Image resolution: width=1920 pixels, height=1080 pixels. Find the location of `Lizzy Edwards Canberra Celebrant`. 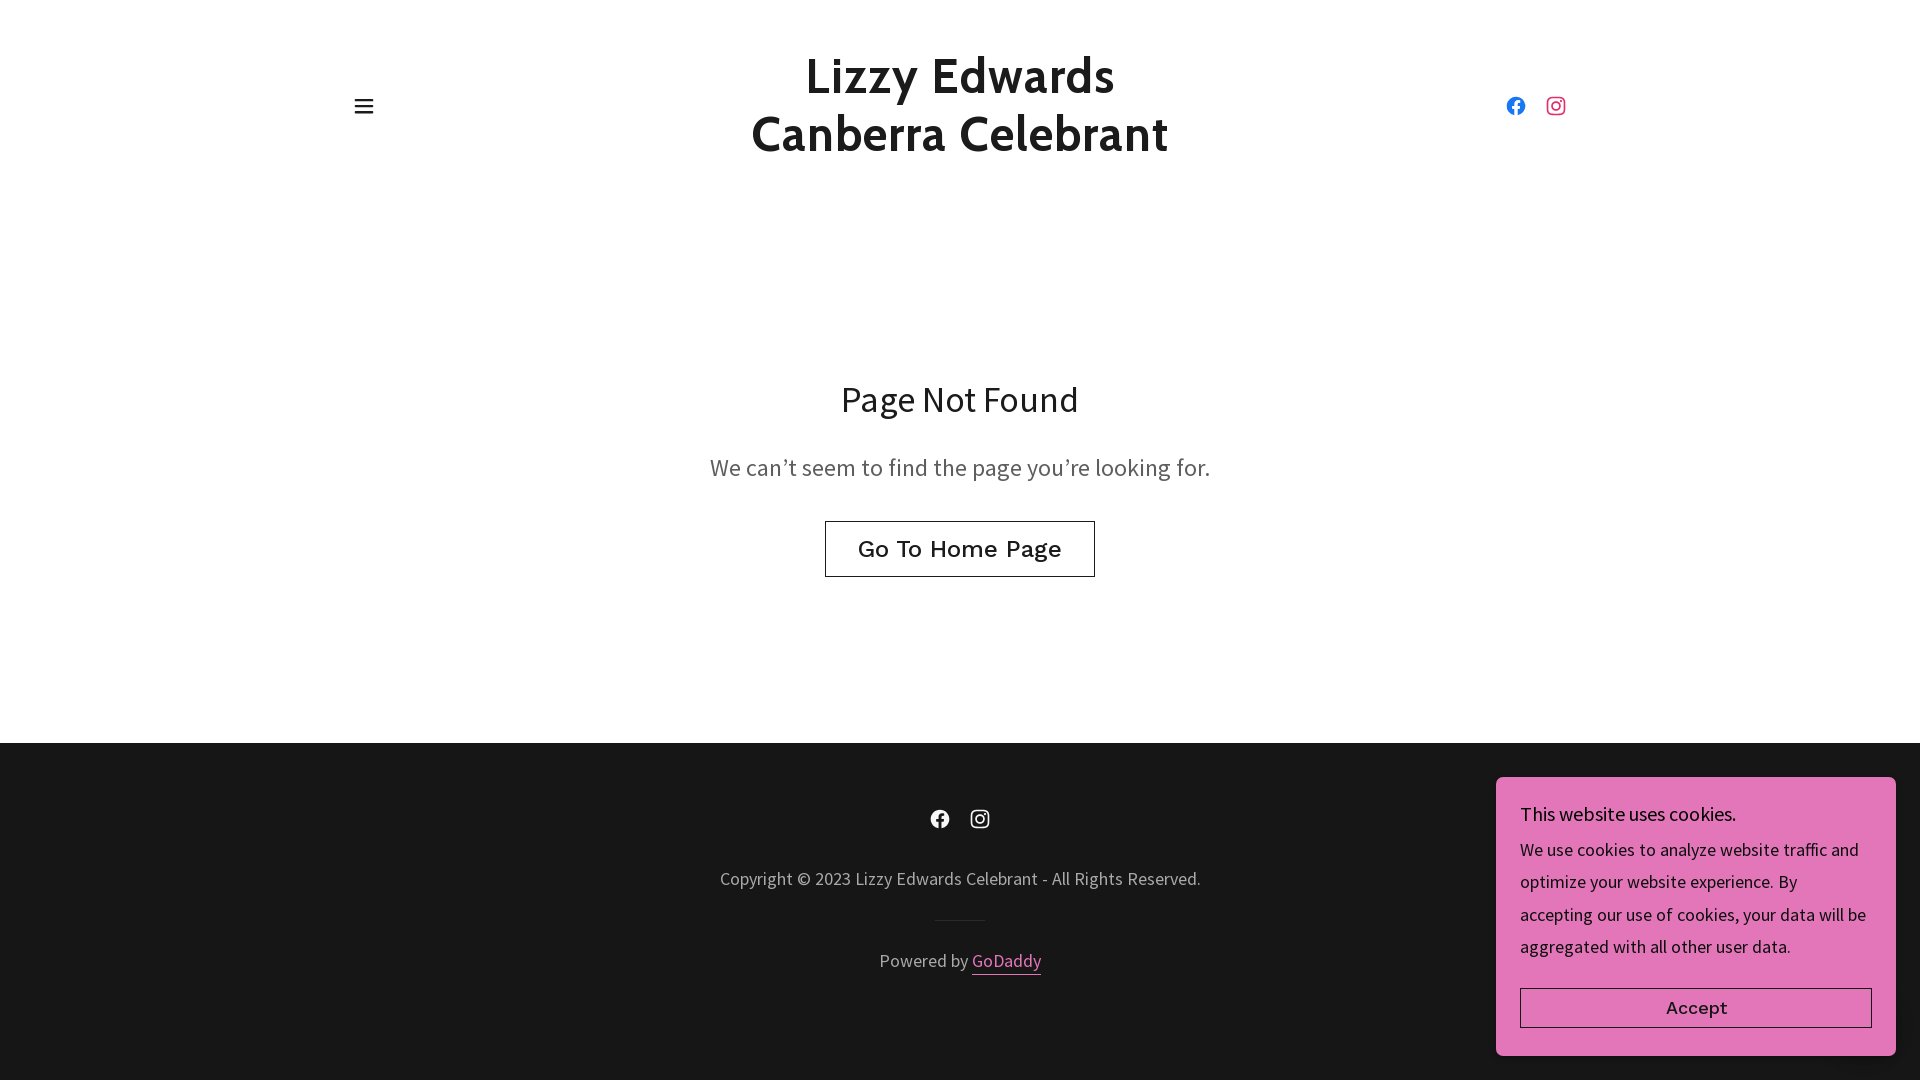

Lizzy Edwards Canberra Celebrant is located at coordinates (960, 144).